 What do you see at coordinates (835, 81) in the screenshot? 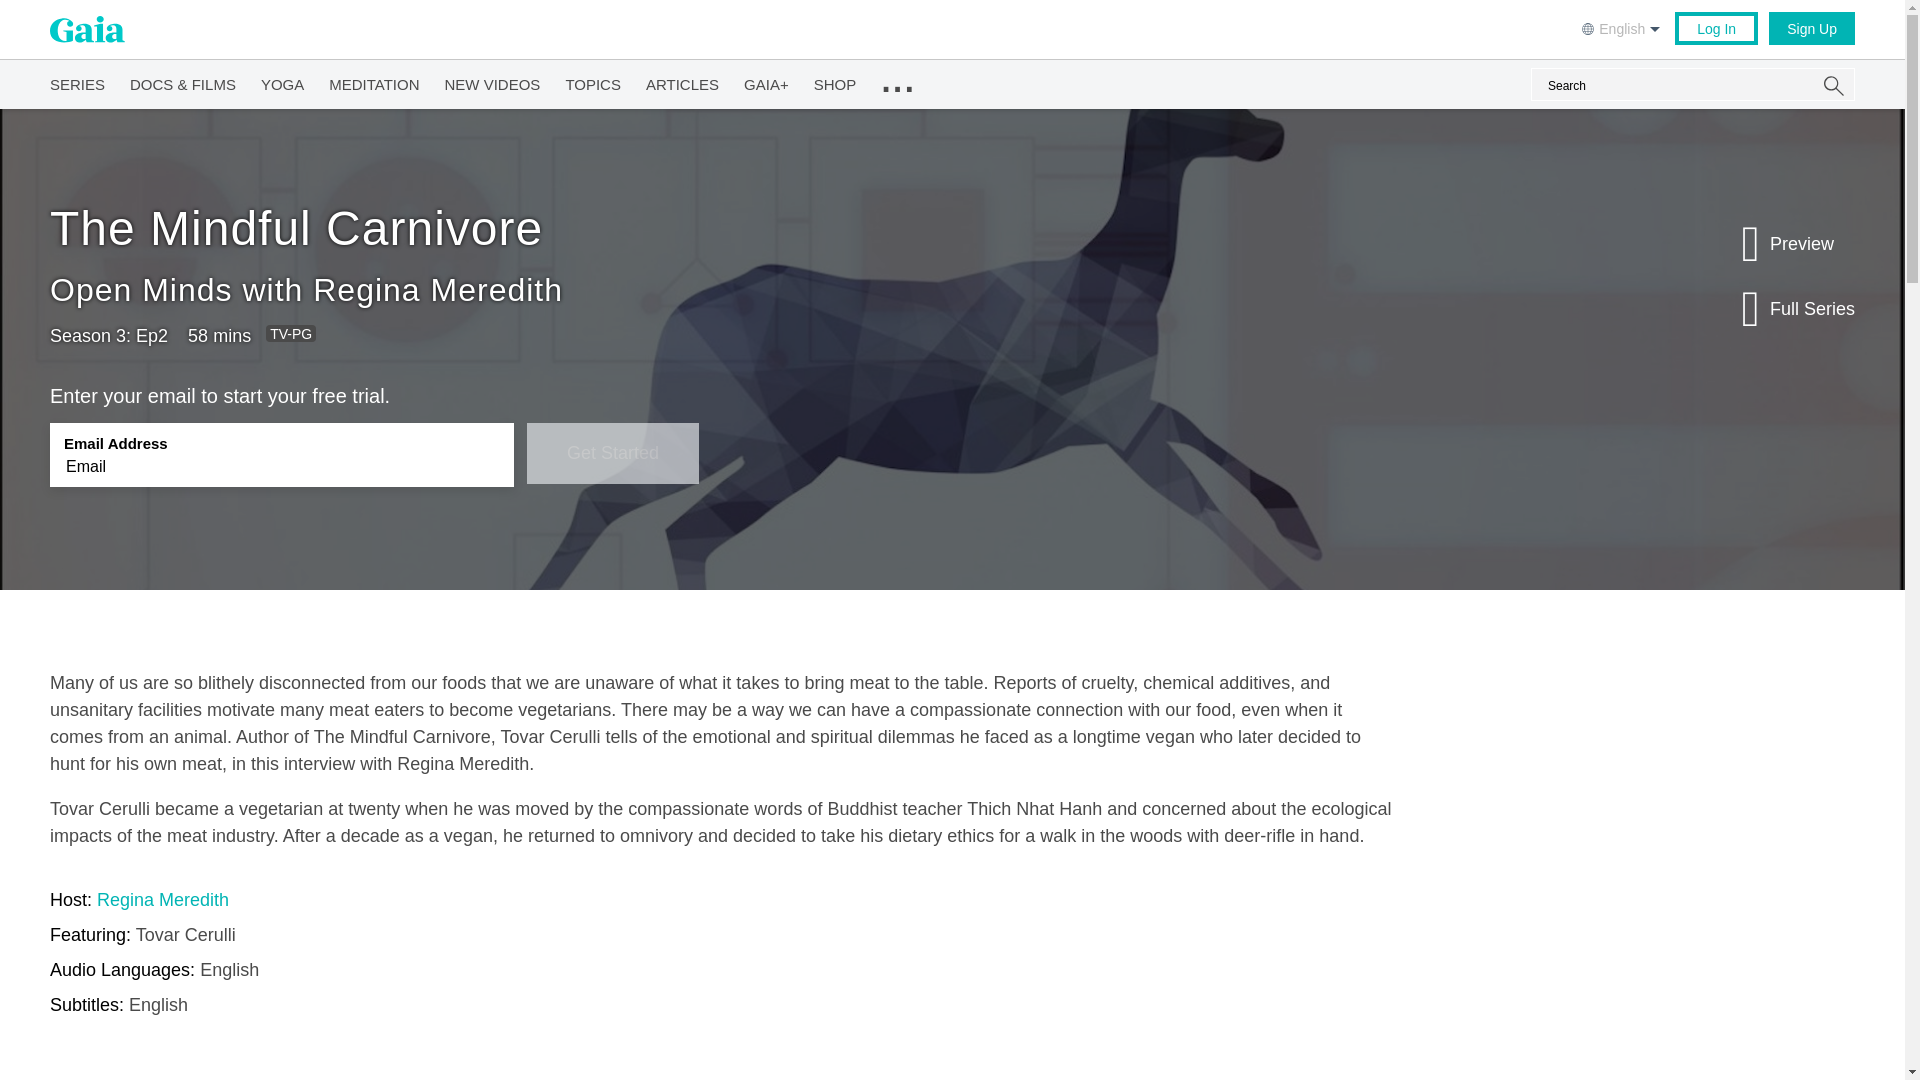
I see `SHOP` at bounding box center [835, 81].